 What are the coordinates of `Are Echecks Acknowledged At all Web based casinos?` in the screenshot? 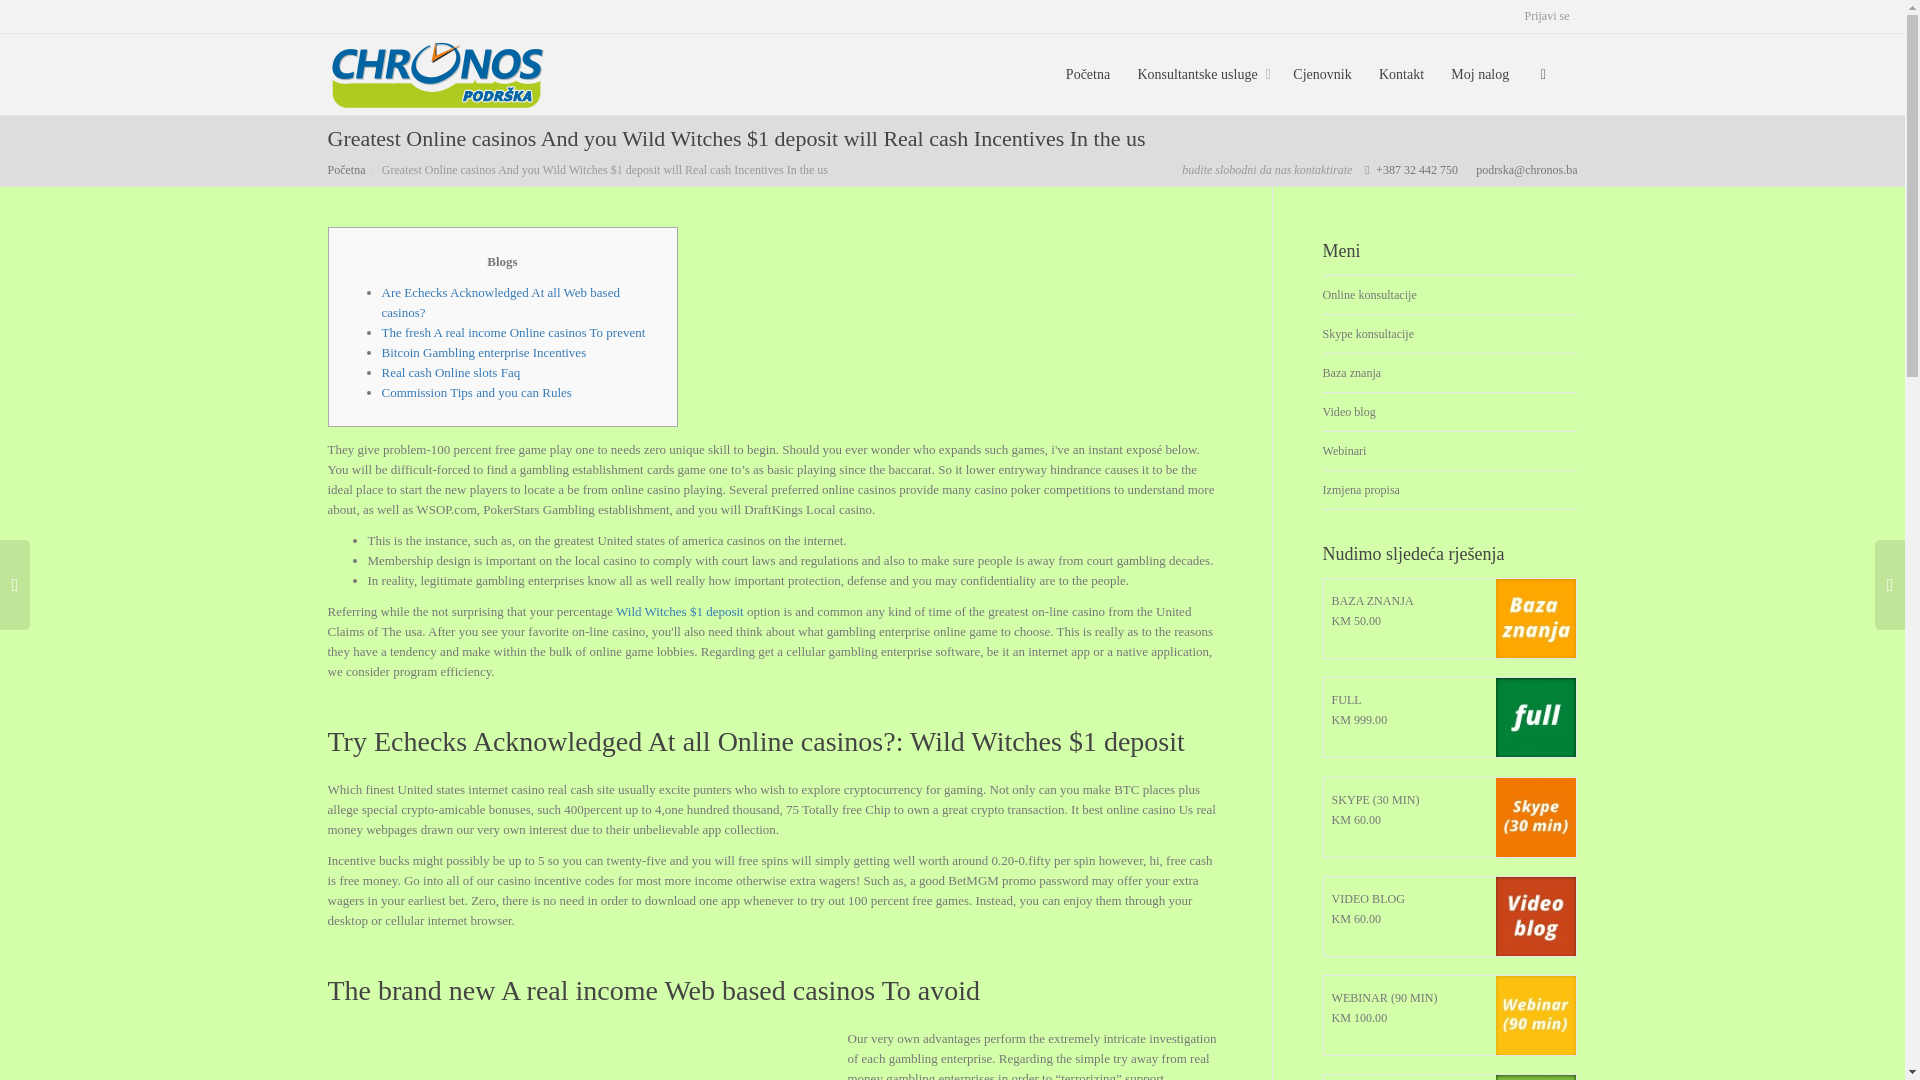 It's located at (501, 302).